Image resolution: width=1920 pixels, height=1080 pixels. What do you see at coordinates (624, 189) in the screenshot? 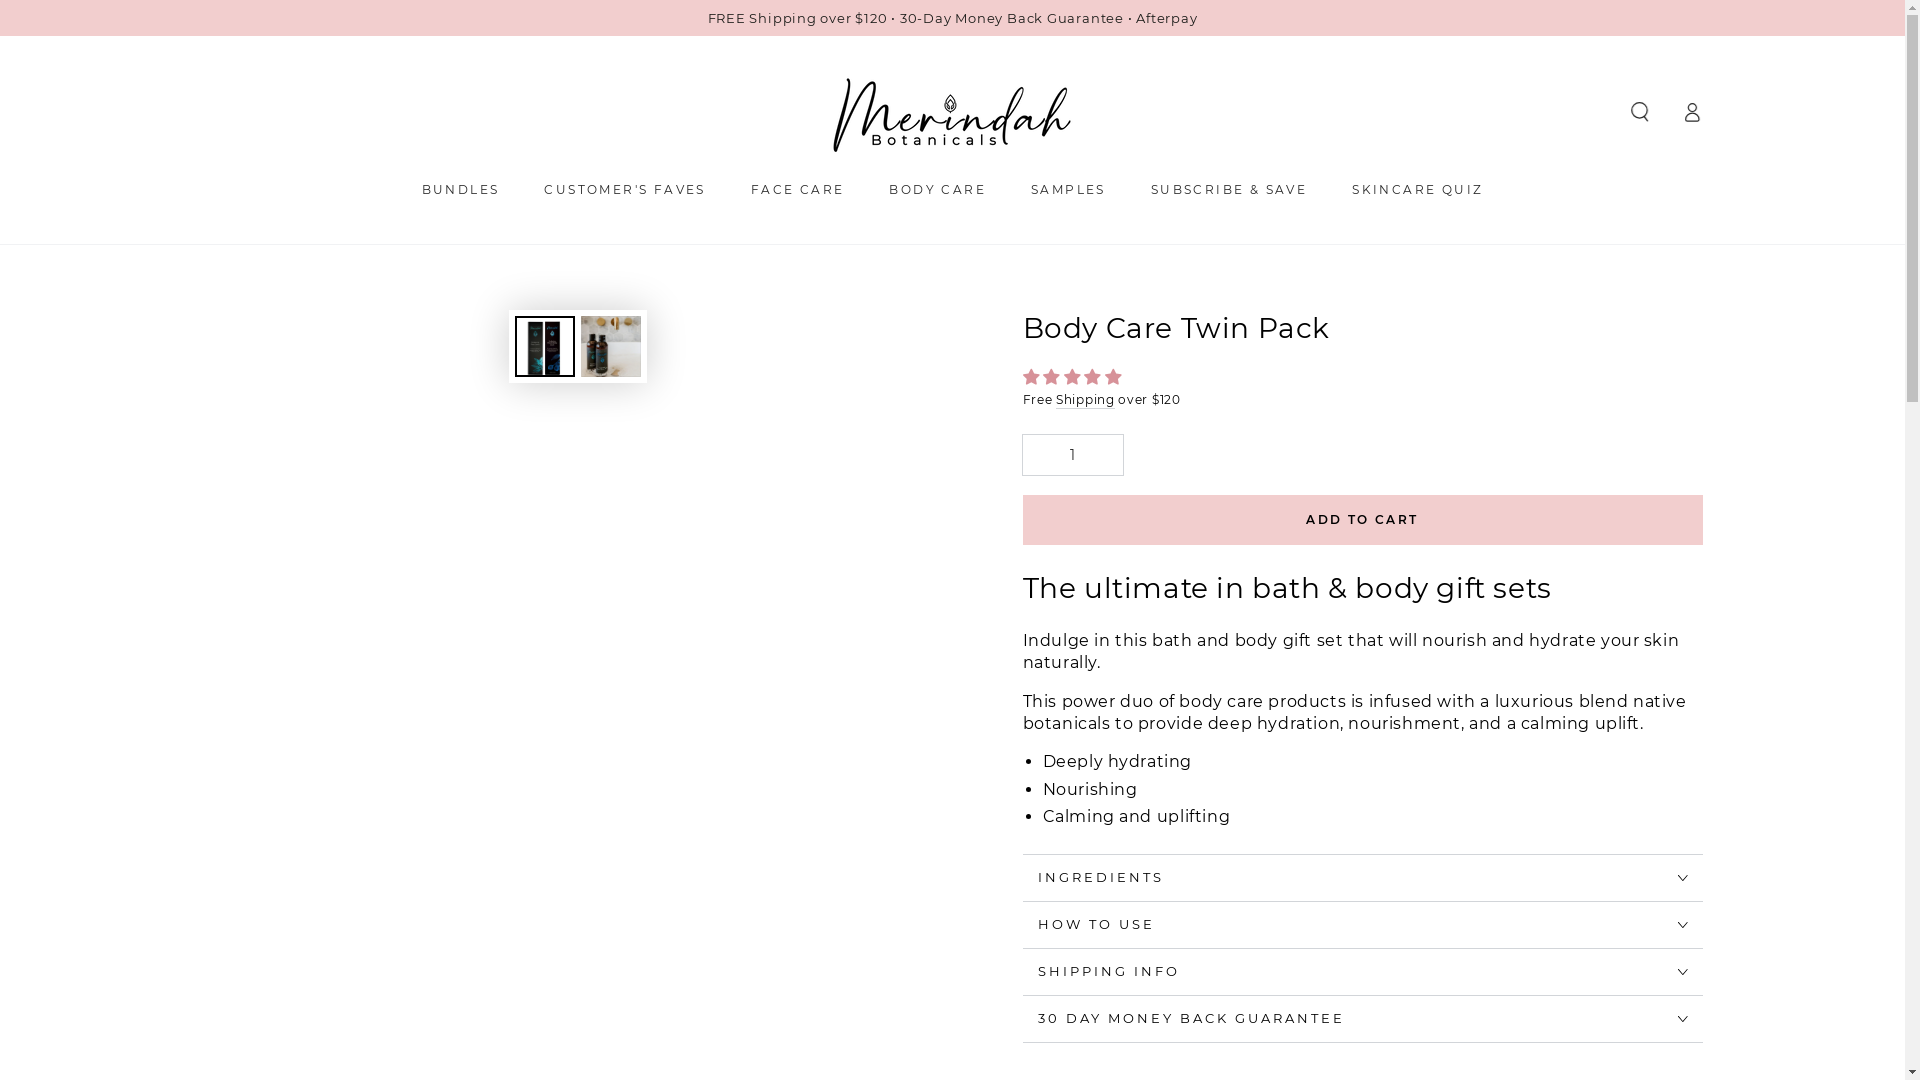
I see `CUSTOMER'S FAVES` at bounding box center [624, 189].